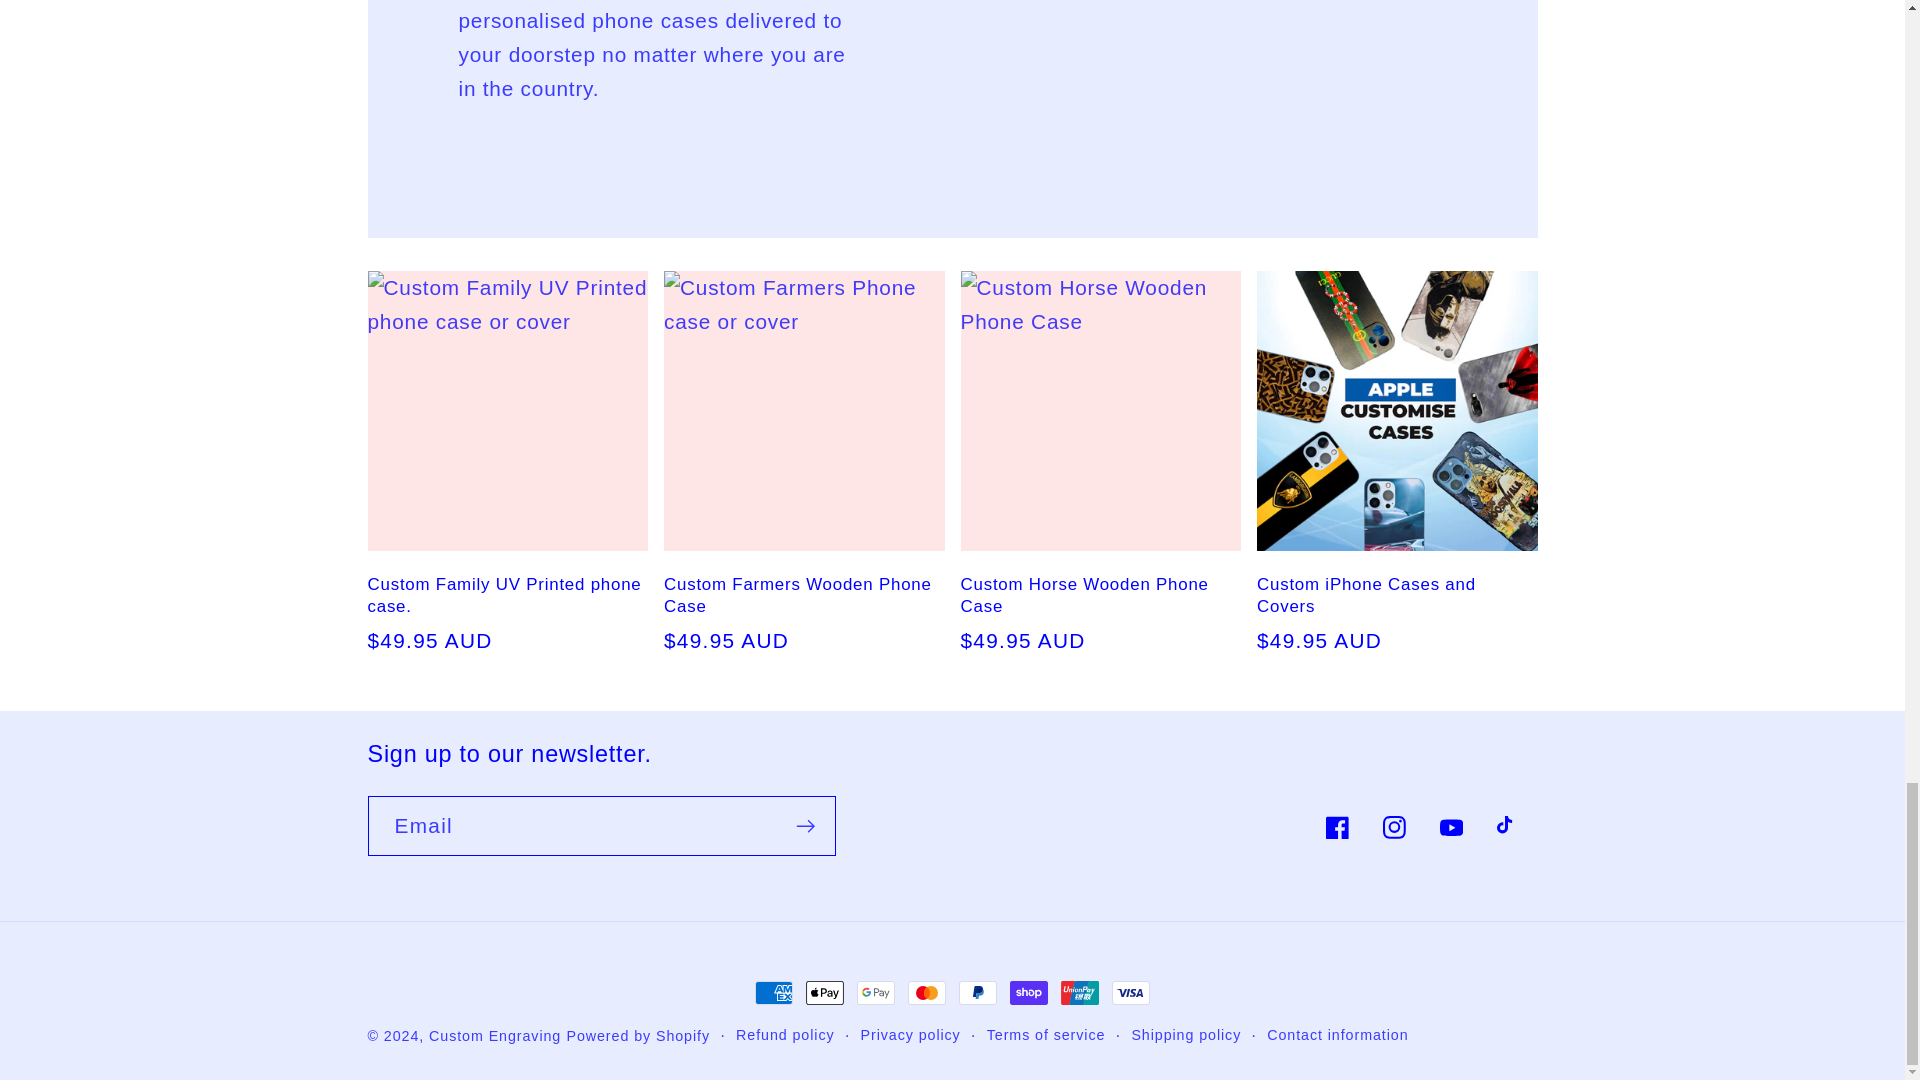 This screenshot has width=1920, height=1080. What do you see at coordinates (804, 595) in the screenshot?
I see `Custom Farmers Wooden Phone Case` at bounding box center [804, 595].